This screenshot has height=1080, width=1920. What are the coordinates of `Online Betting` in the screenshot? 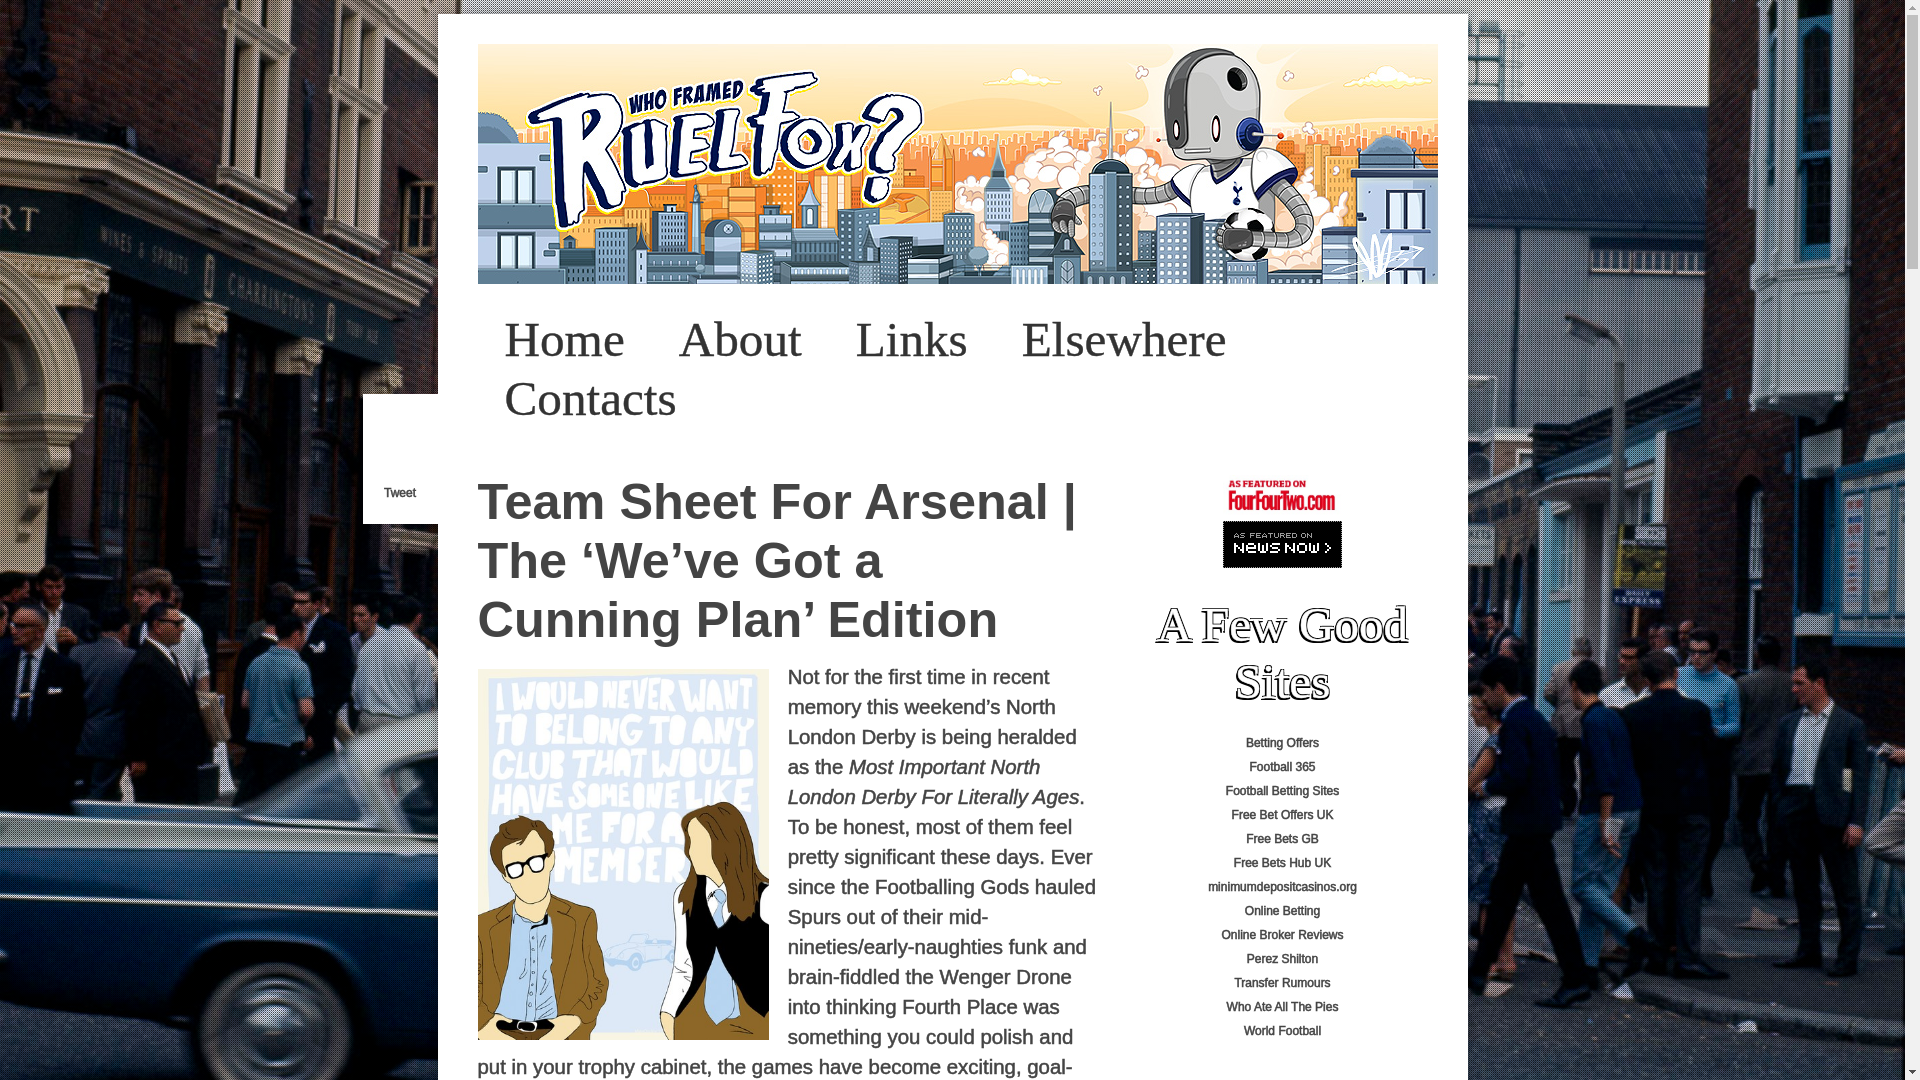 It's located at (1282, 910).